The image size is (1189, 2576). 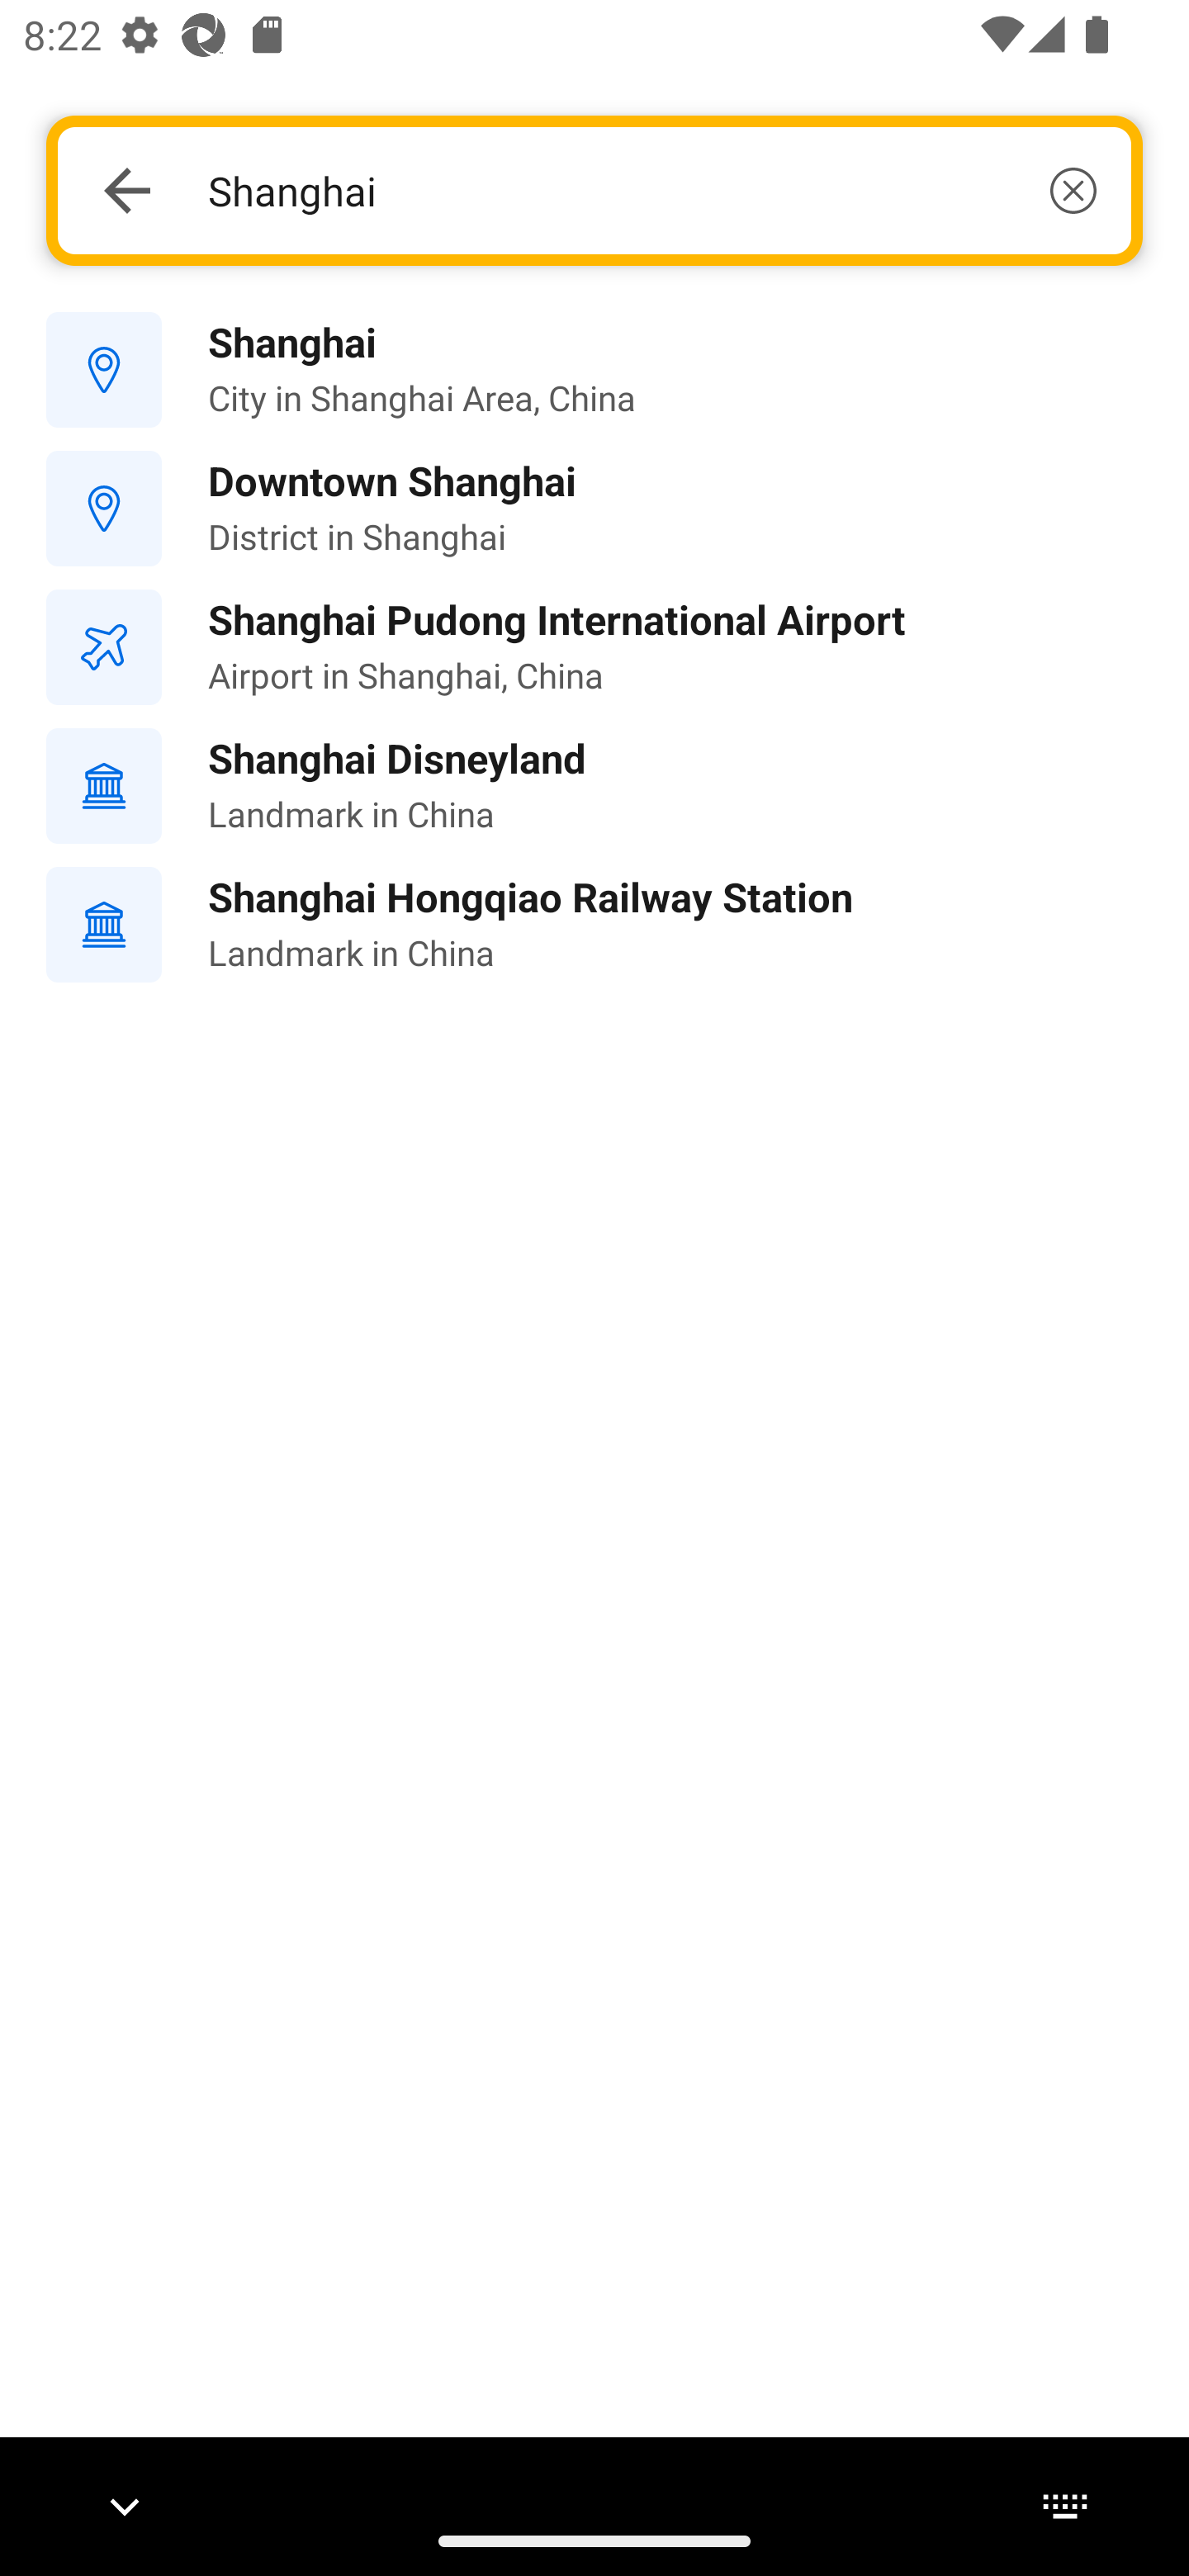 I want to click on Shanghai Disneyland Landmark in China, so click(x=594, y=785).